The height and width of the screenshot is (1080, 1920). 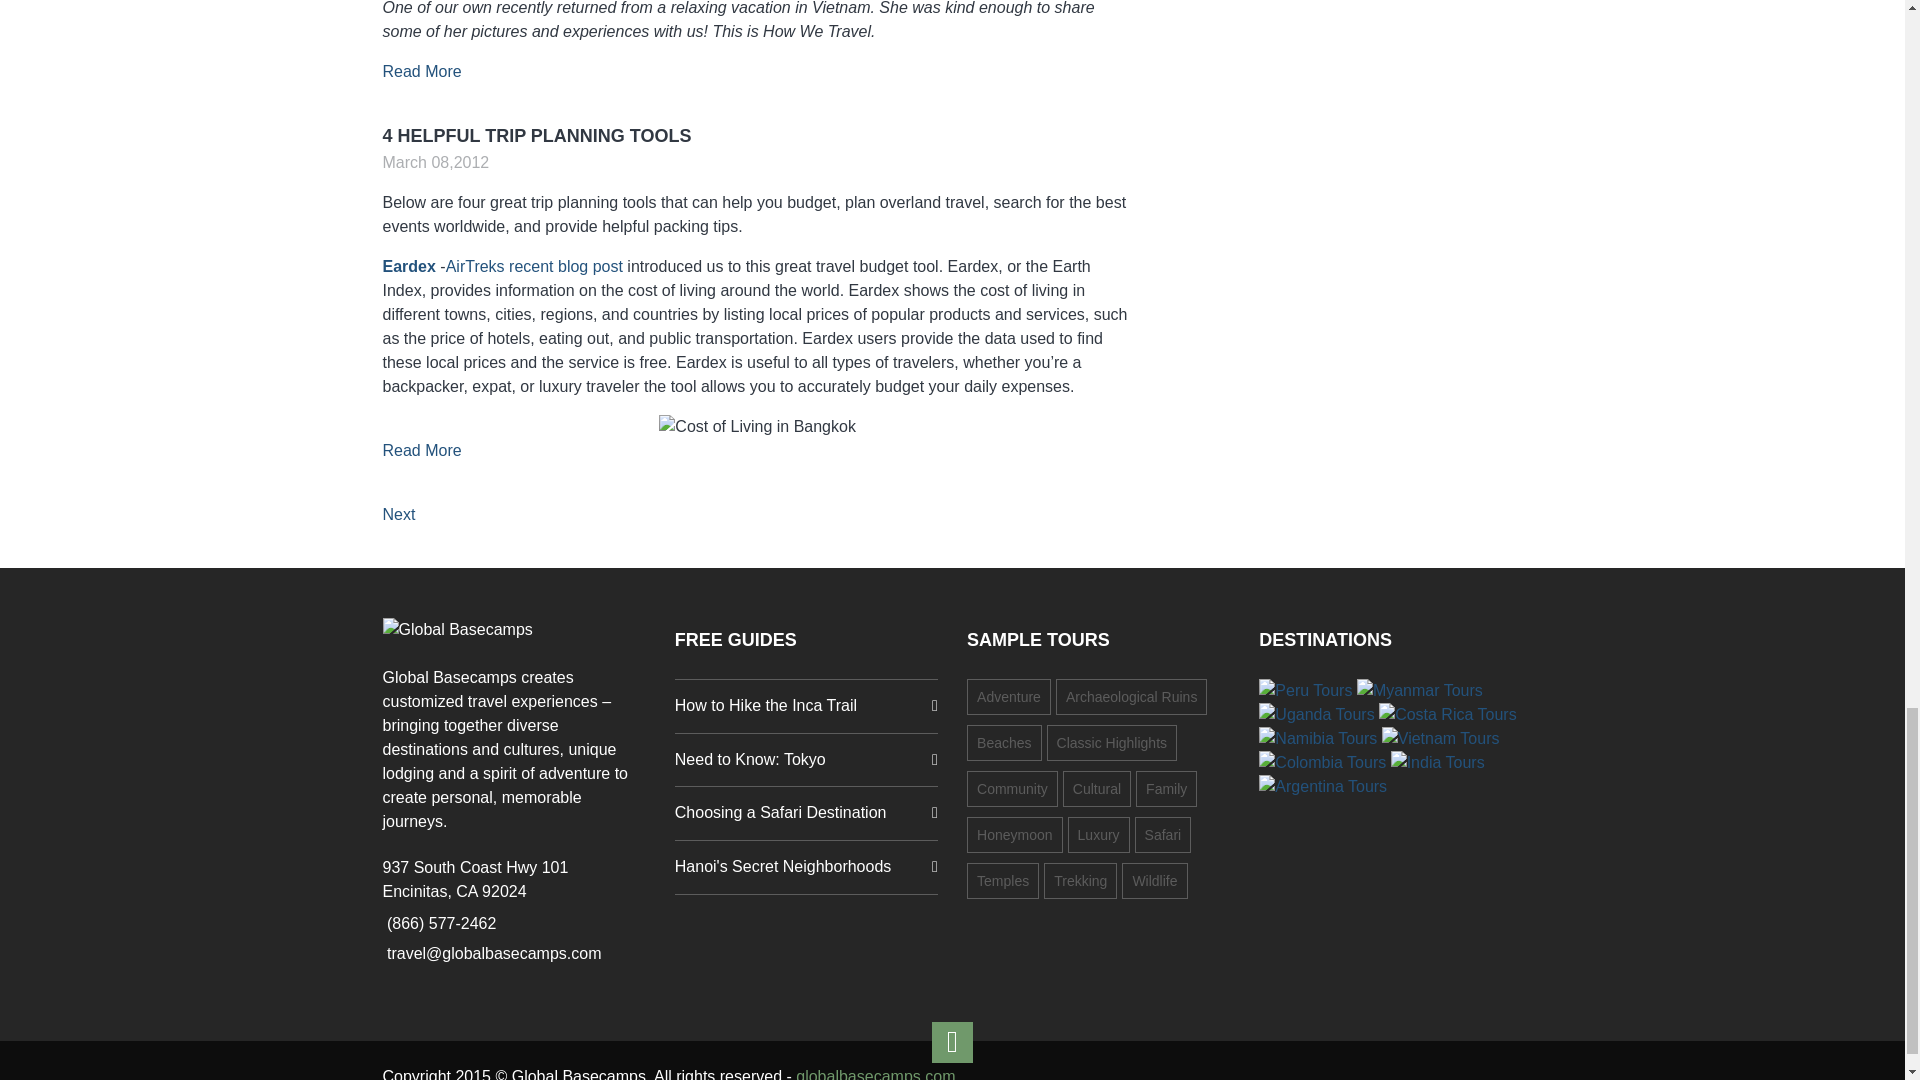 I want to click on Choosing a Safari Destination, so click(x=806, y=814).